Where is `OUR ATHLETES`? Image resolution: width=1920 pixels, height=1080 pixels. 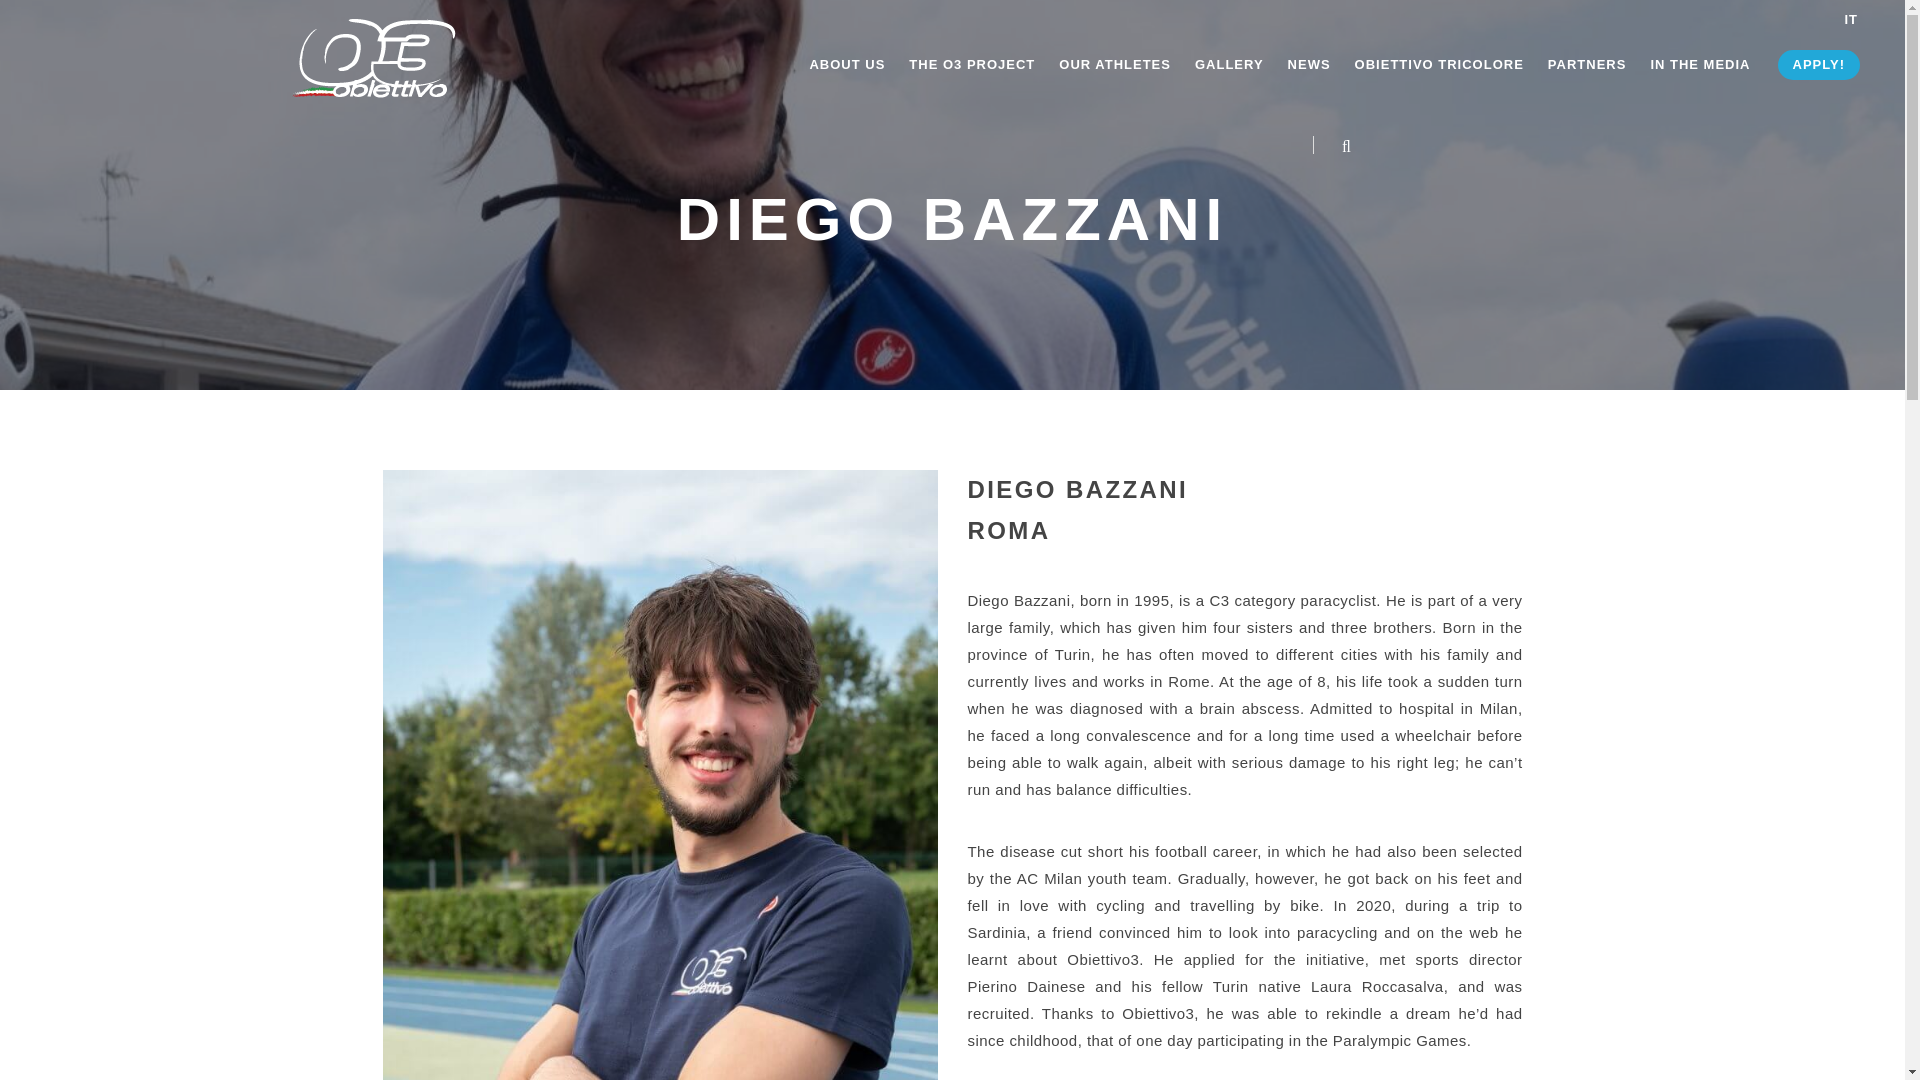
OUR ATHLETES is located at coordinates (1115, 64).